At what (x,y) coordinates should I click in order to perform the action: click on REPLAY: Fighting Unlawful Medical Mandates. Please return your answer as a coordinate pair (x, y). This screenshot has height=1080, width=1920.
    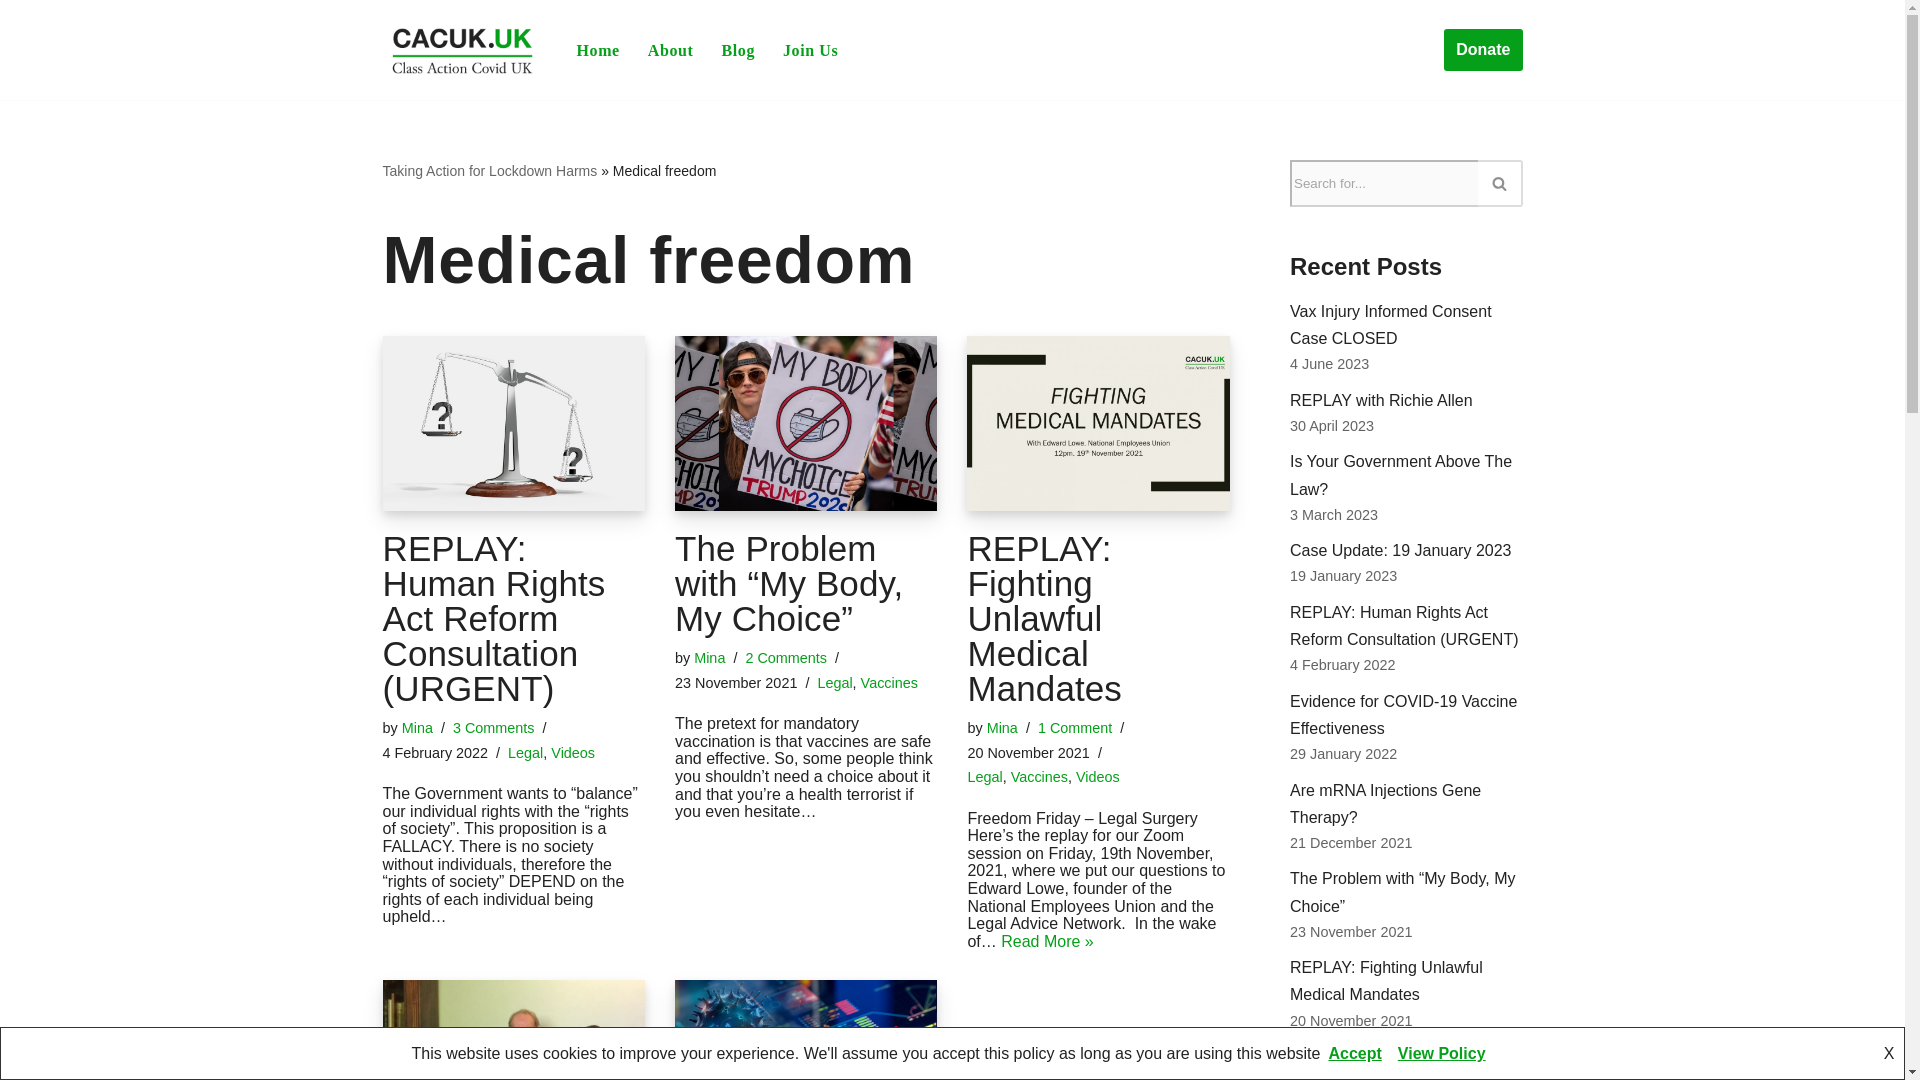
    Looking at the image, I should click on (1098, 422).